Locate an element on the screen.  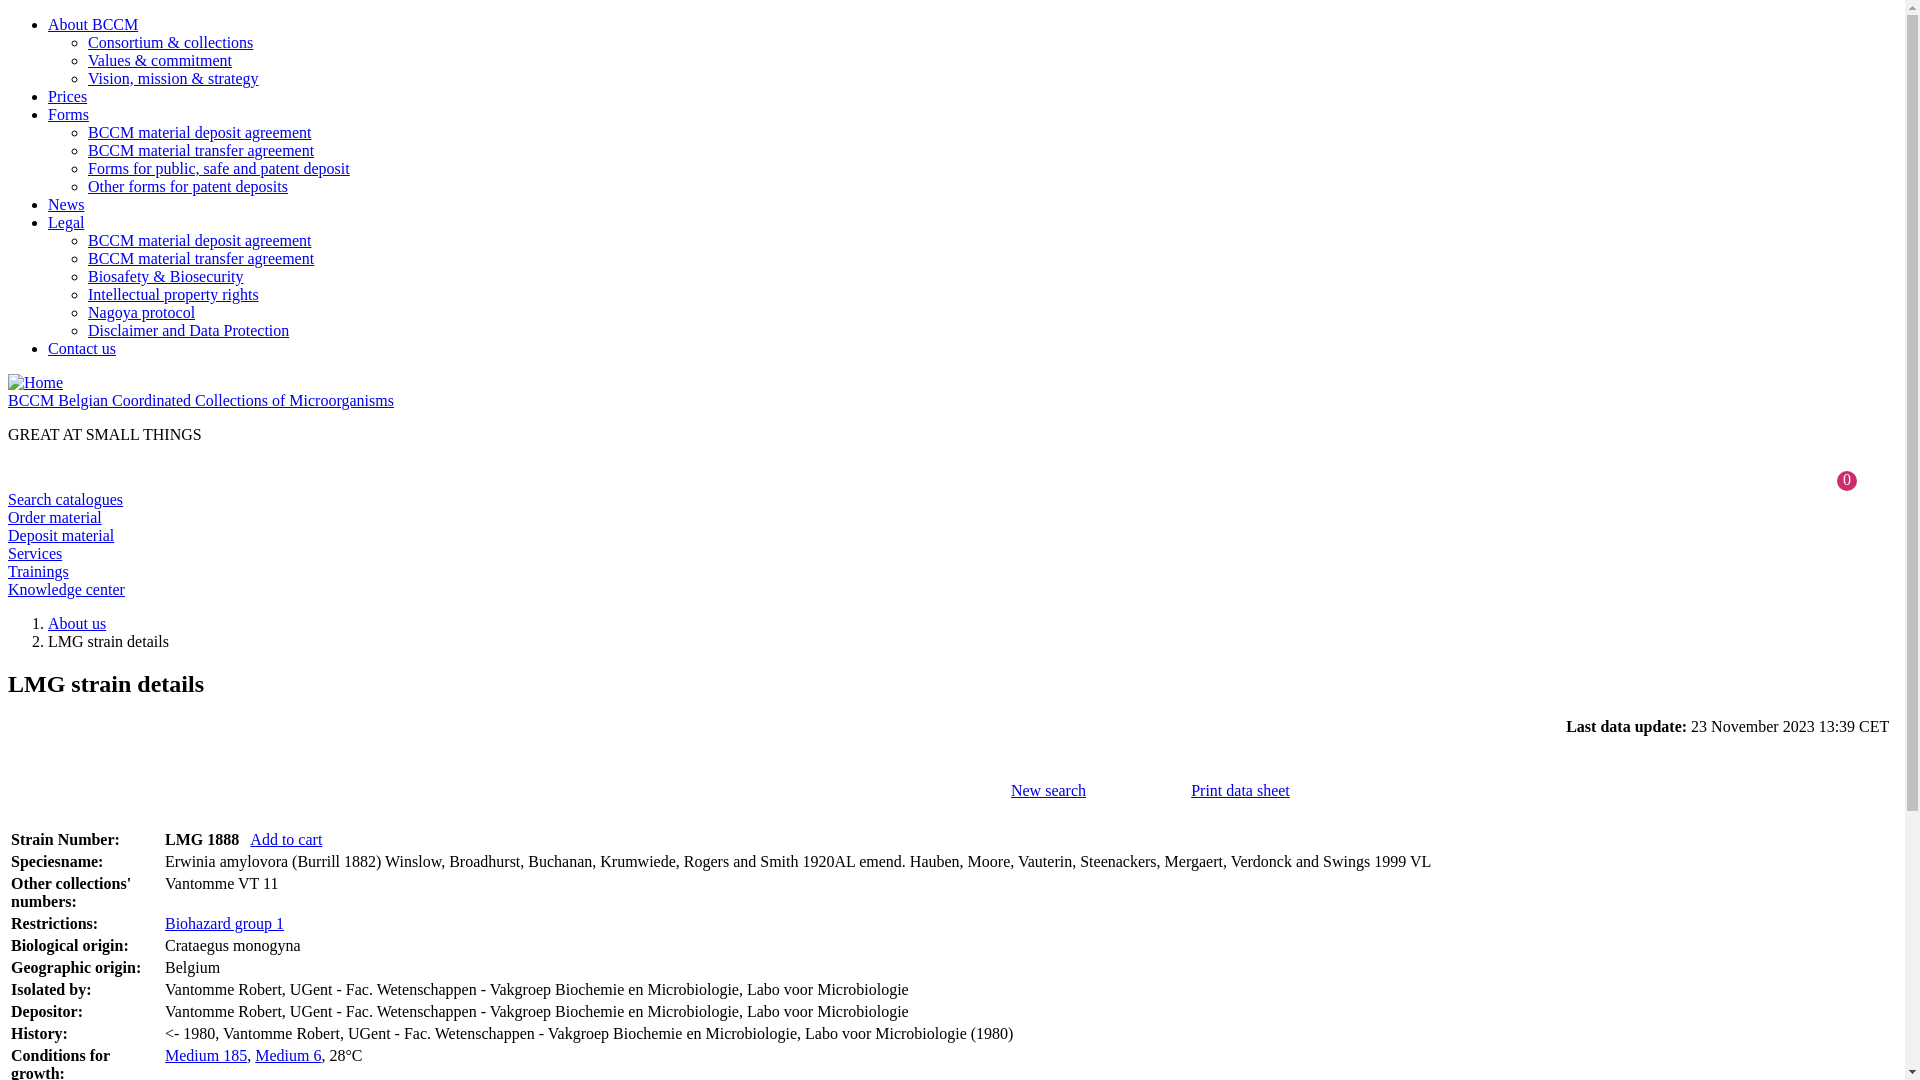
Print data sheet is located at coordinates (1240, 790).